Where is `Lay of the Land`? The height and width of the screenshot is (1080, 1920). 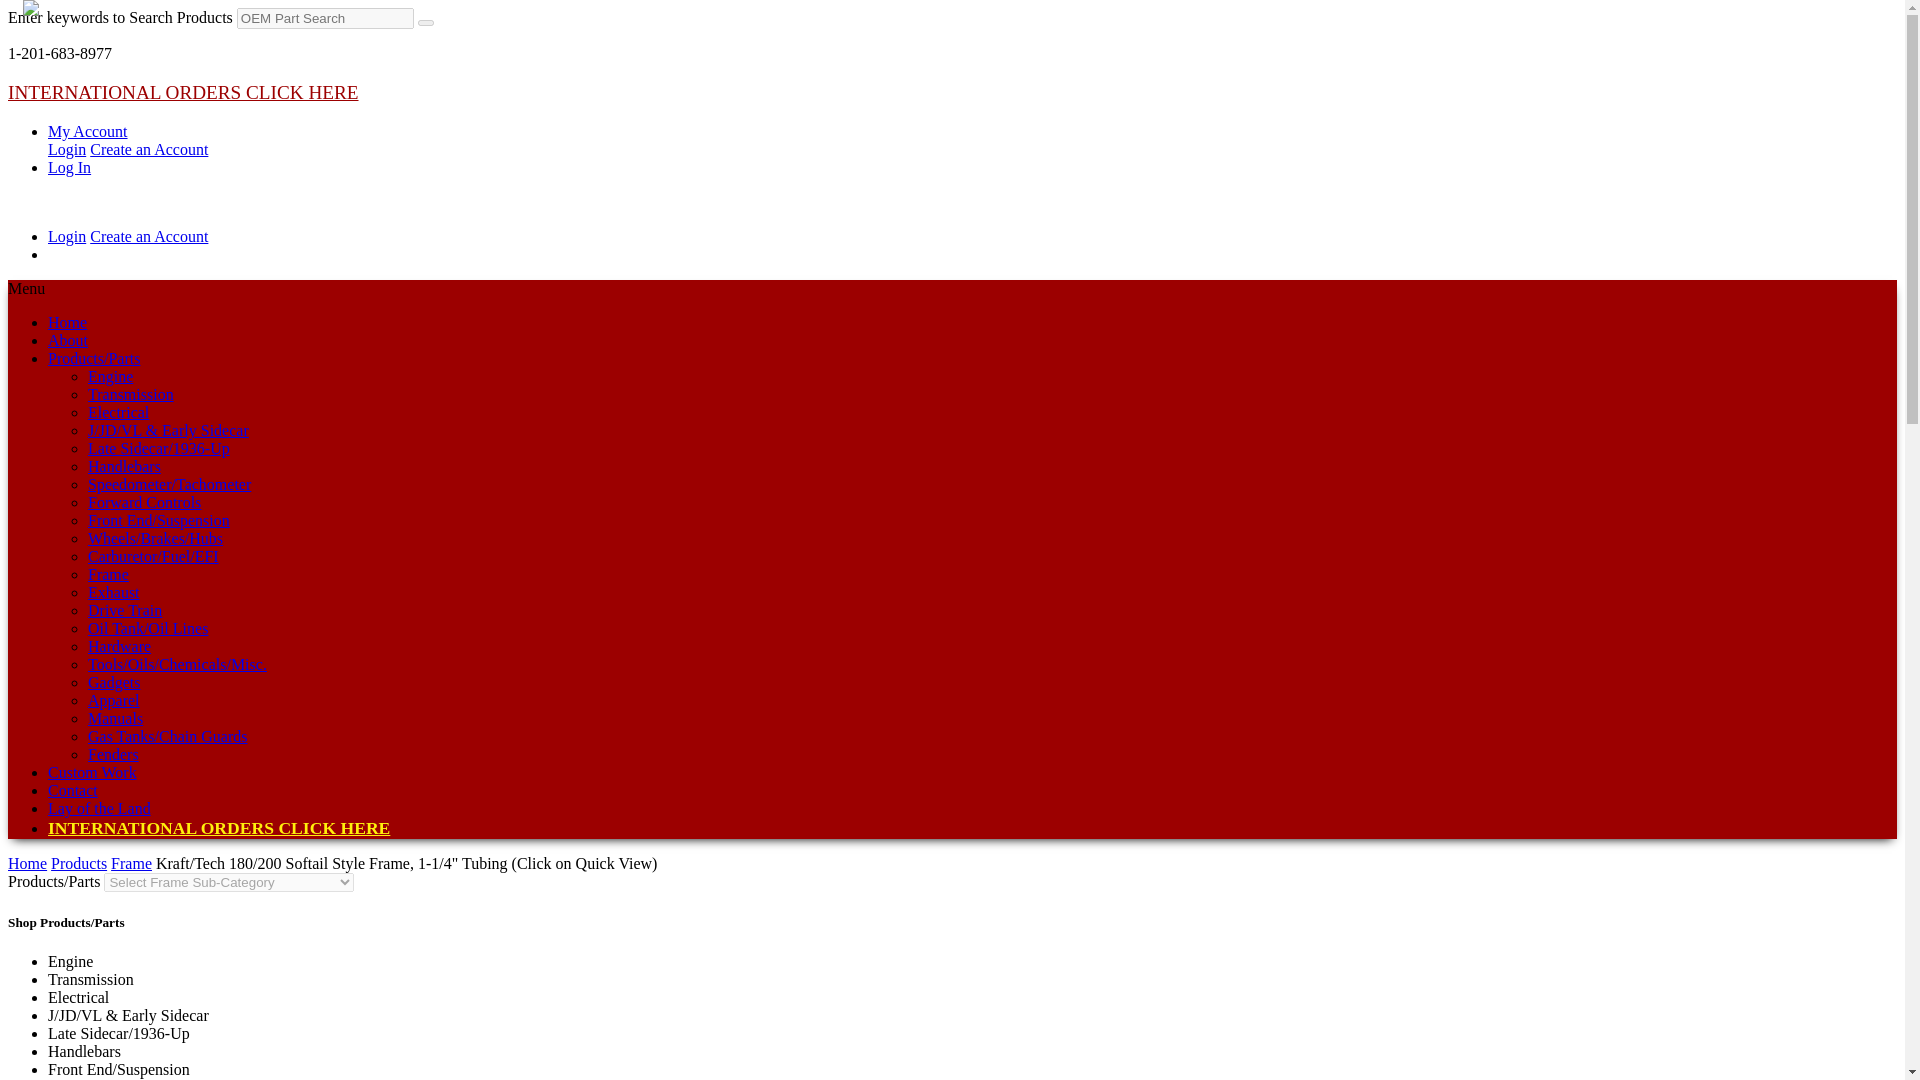 Lay of the Land is located at coordinates (100, 808).